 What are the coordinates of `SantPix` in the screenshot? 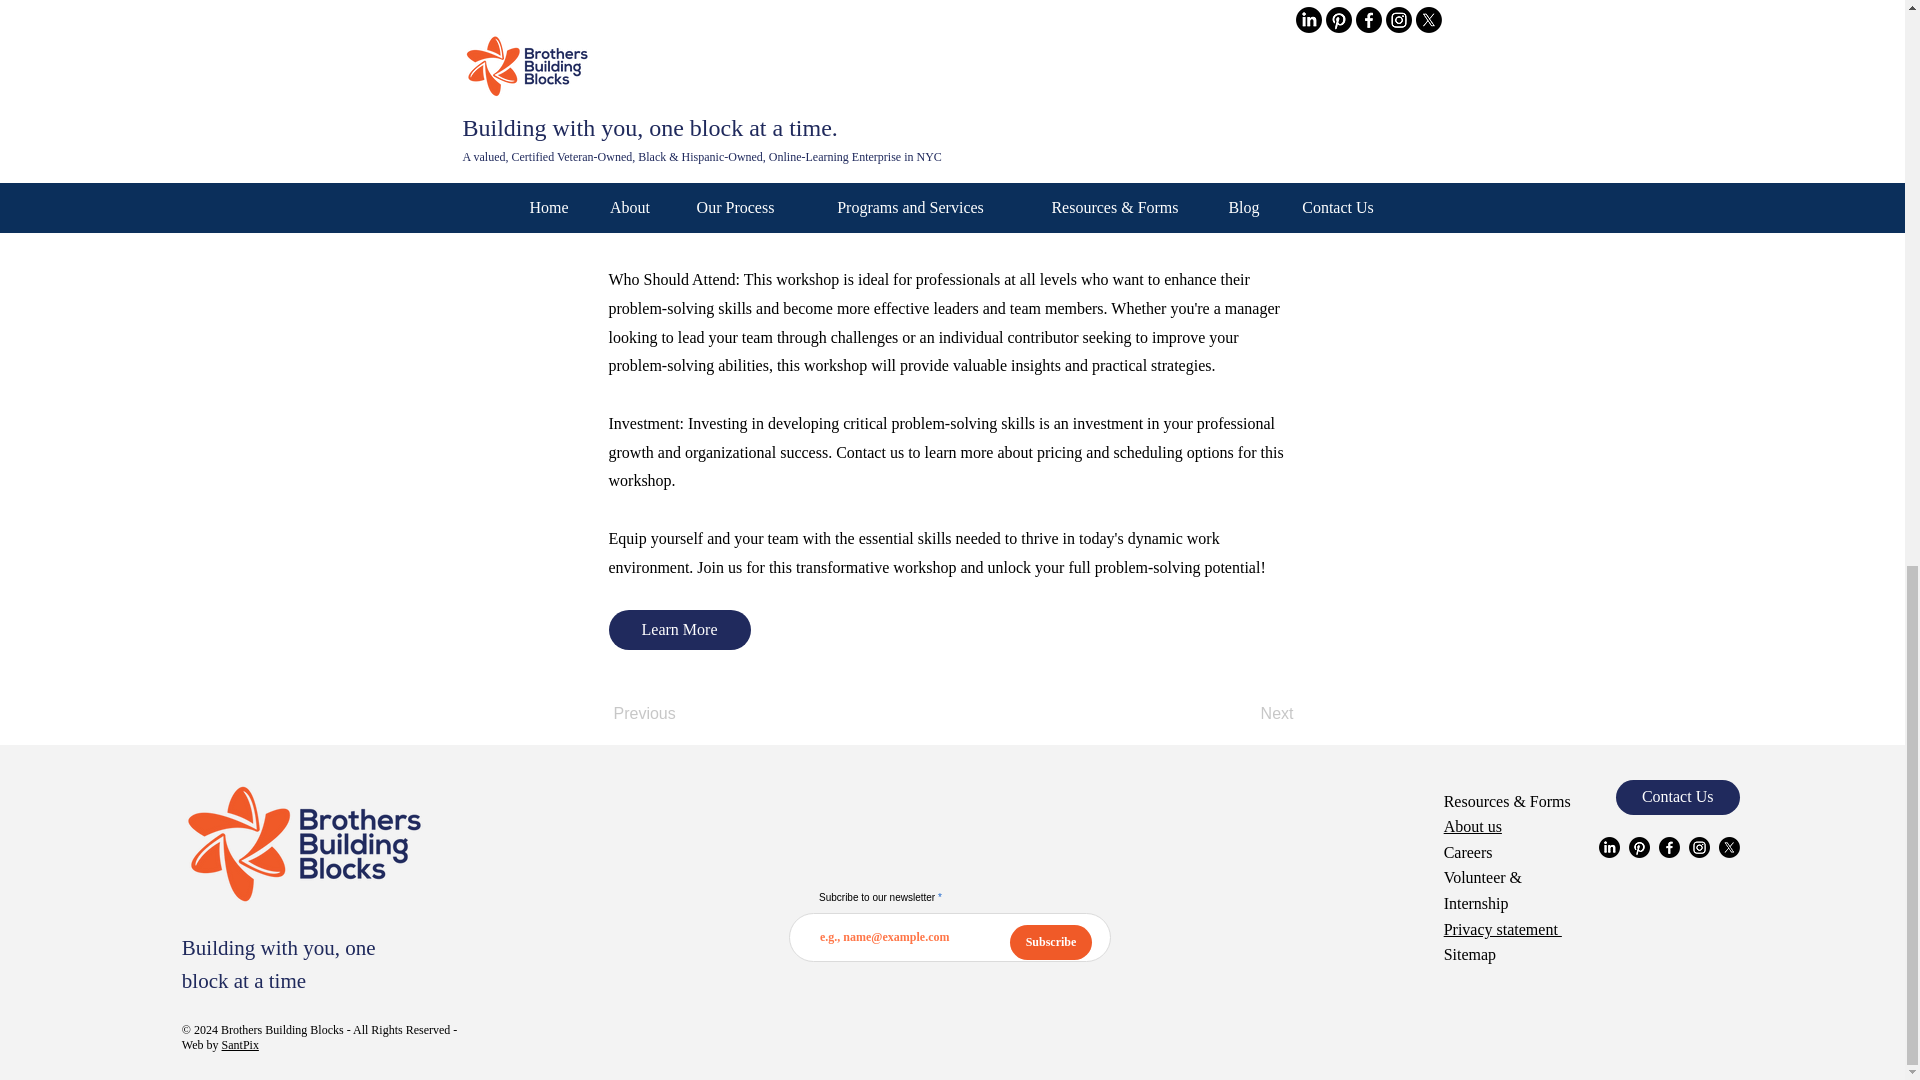 It's located at (240, 1044).